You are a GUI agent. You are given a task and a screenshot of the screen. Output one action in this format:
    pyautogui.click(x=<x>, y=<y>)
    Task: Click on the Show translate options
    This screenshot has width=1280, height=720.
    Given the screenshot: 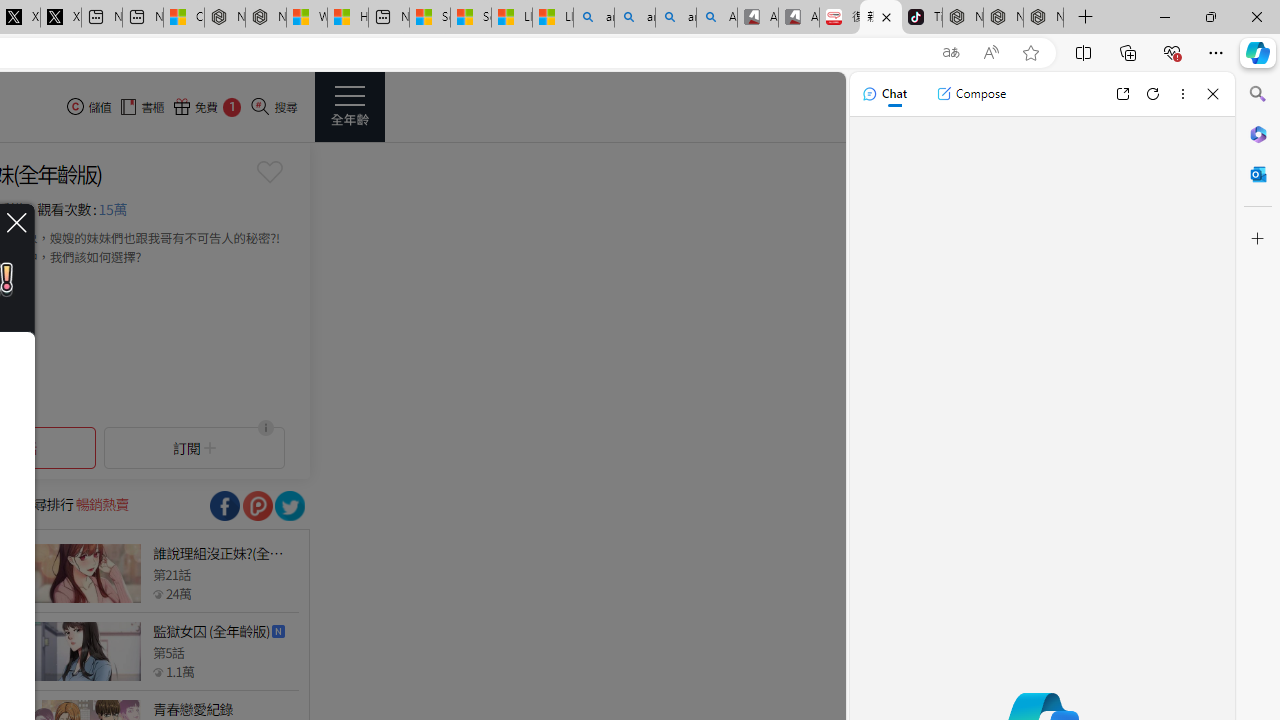 What is the action you would take?
    pyautogui.click(x=950, y=53)
    